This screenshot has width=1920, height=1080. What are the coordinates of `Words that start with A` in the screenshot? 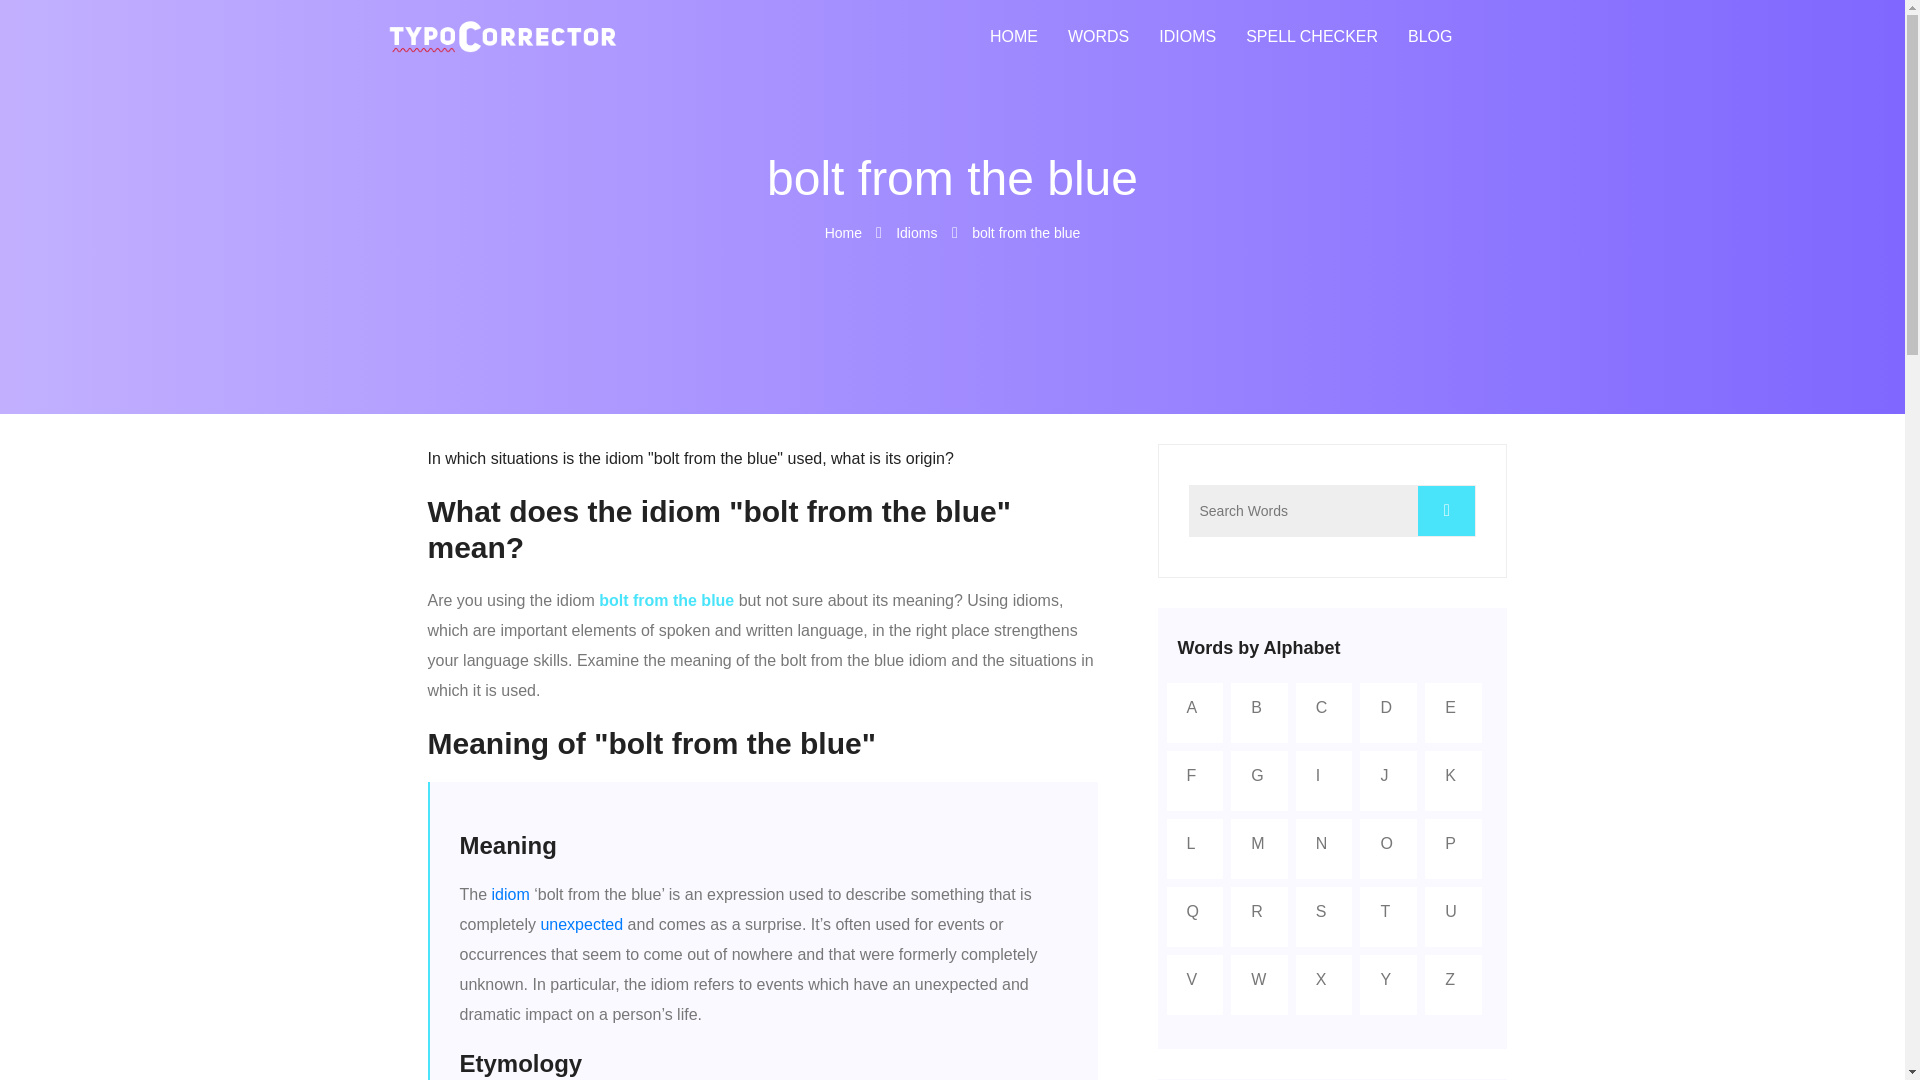 It's located at (1194, 708).